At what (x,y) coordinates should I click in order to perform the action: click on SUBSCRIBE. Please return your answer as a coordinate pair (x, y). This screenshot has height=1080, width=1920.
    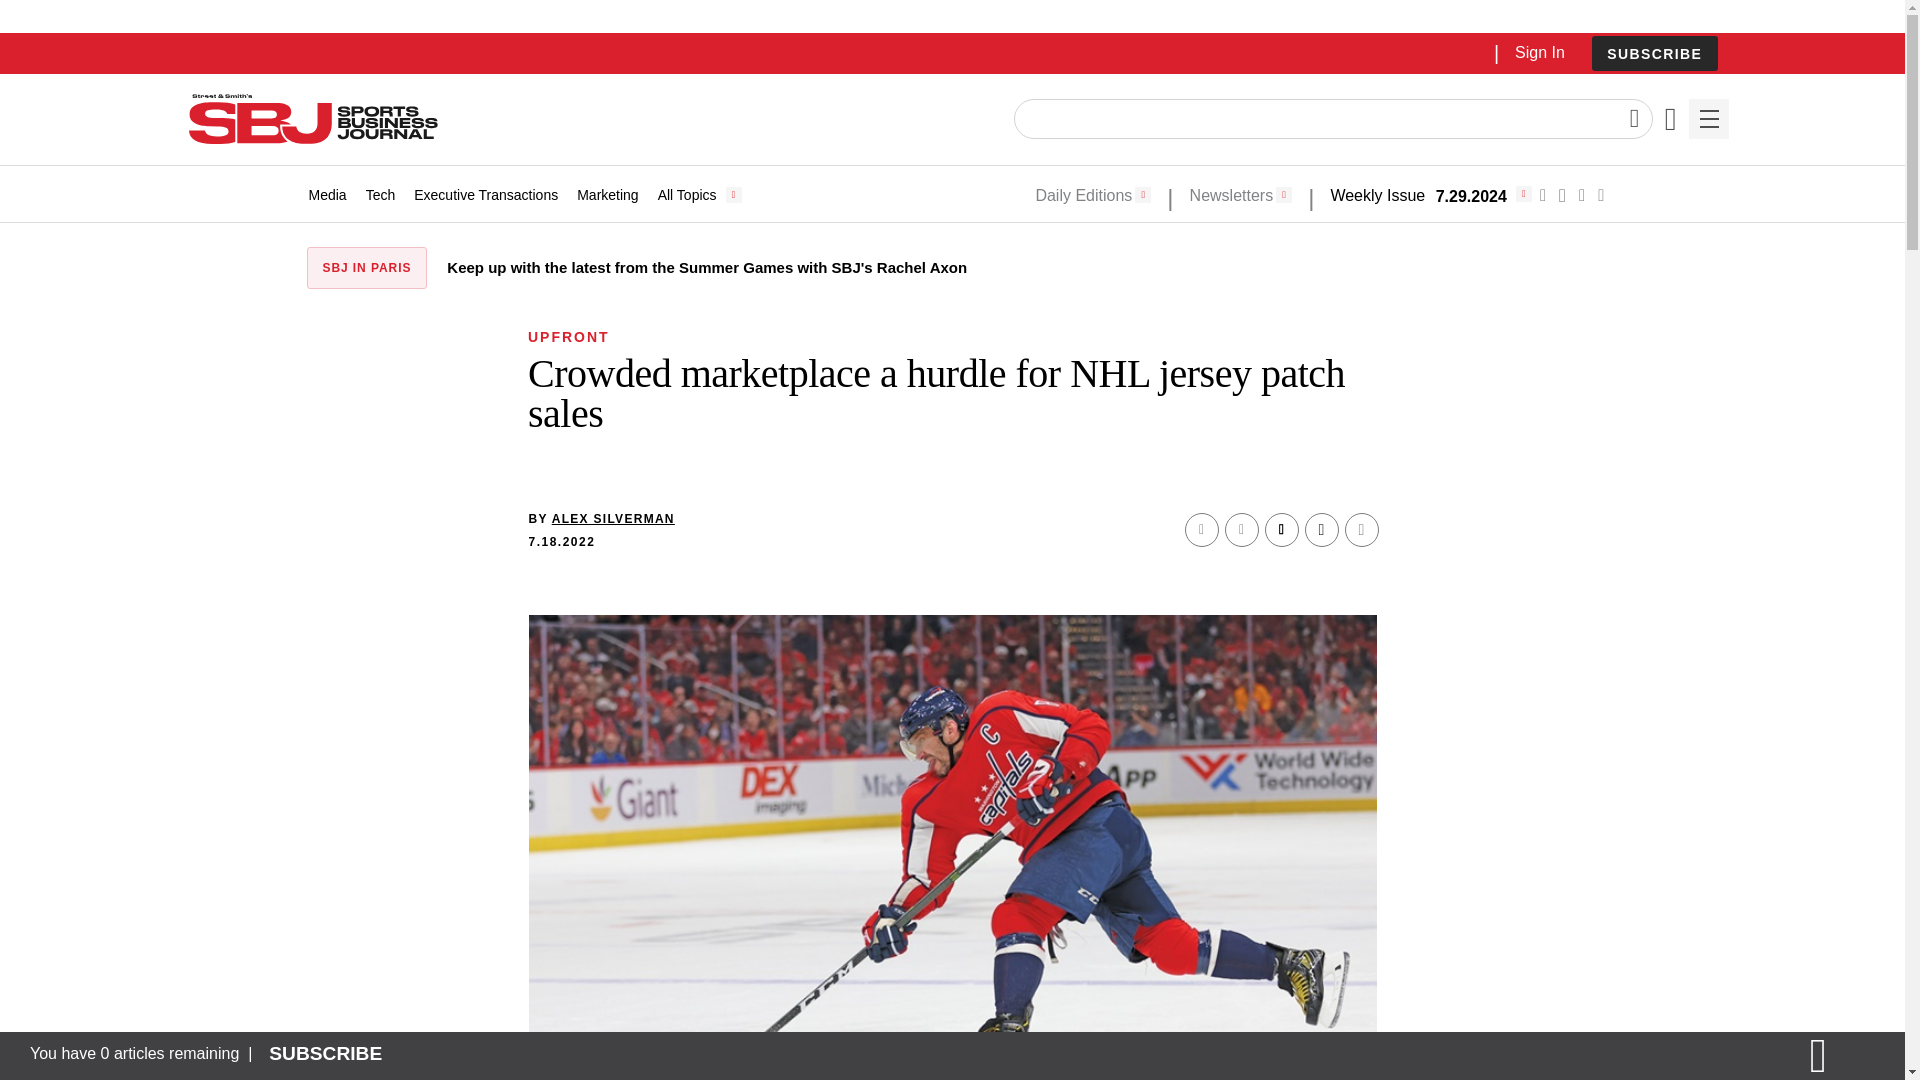
    Looking at the image, I should click on (1654, 53).